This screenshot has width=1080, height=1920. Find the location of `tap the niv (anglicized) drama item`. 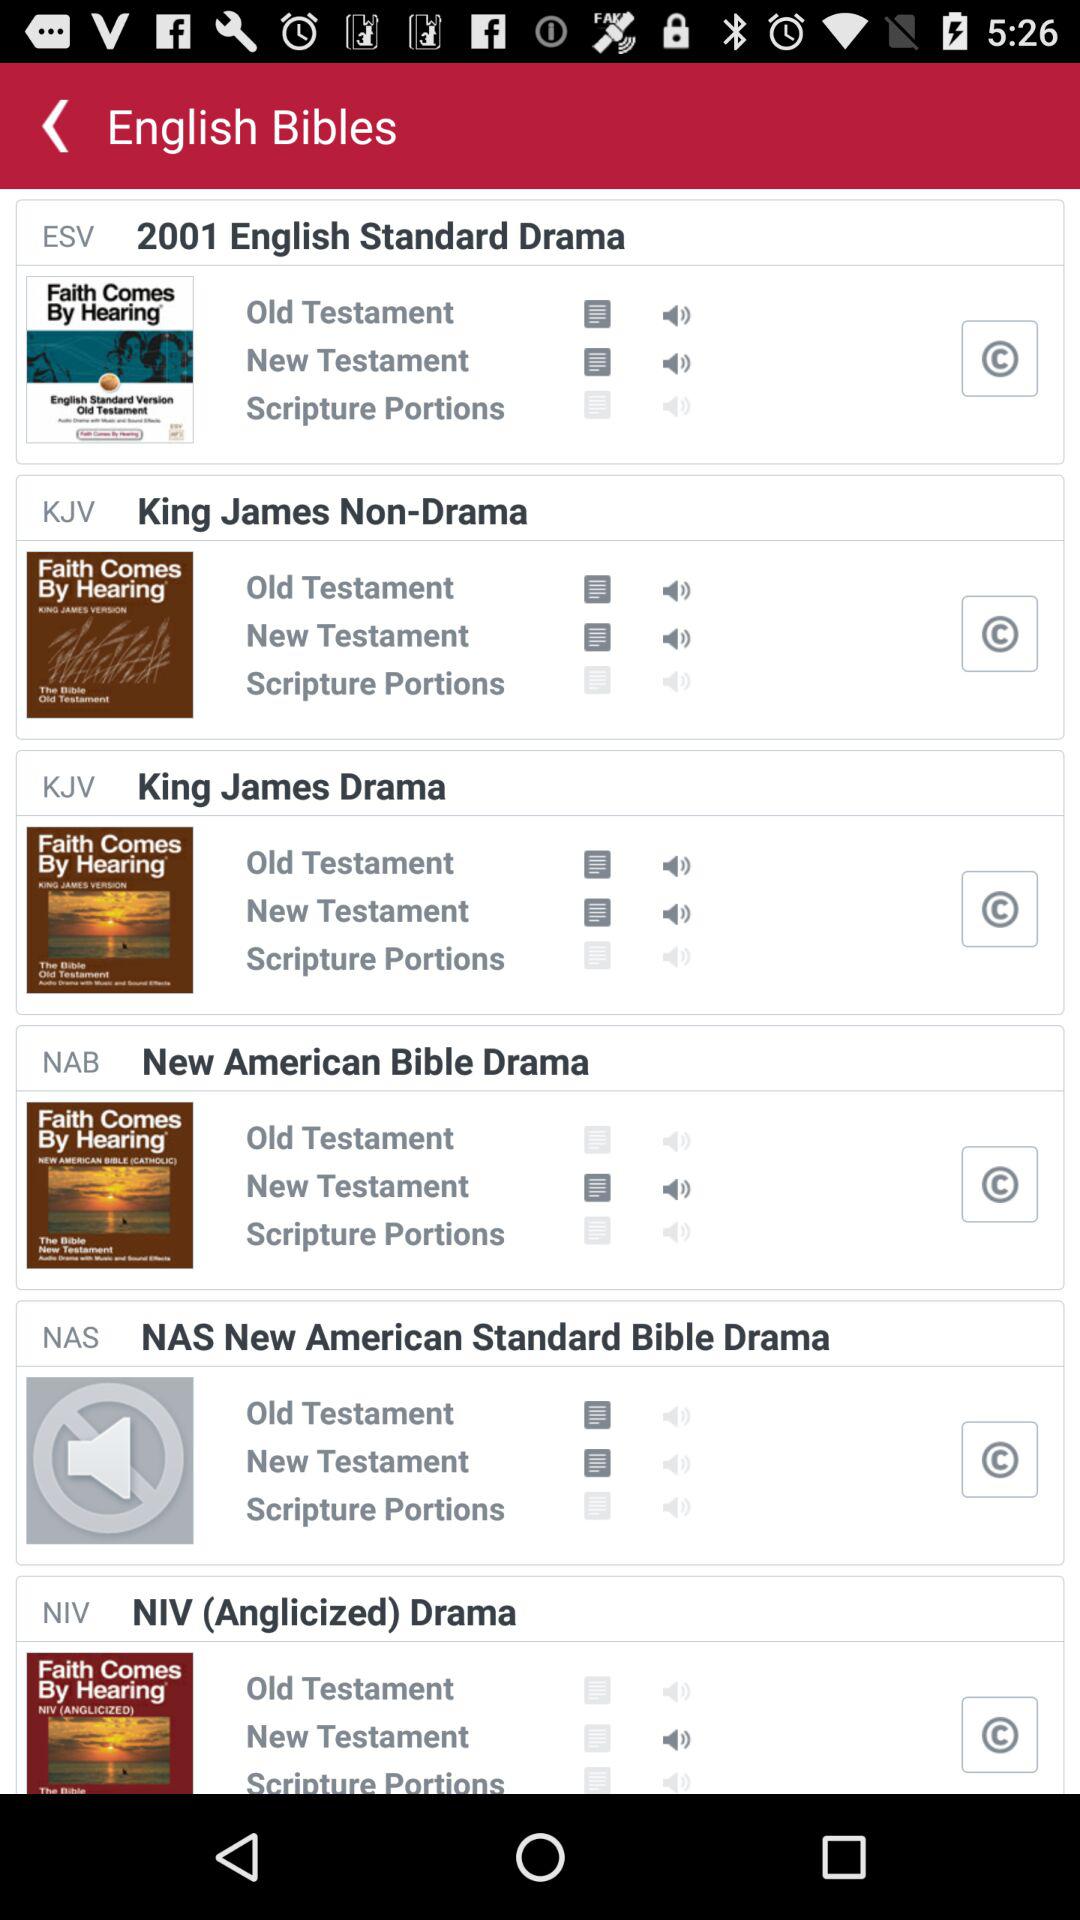

tap the niv (anglicized) drama item is located at coordinates (324, 1610).